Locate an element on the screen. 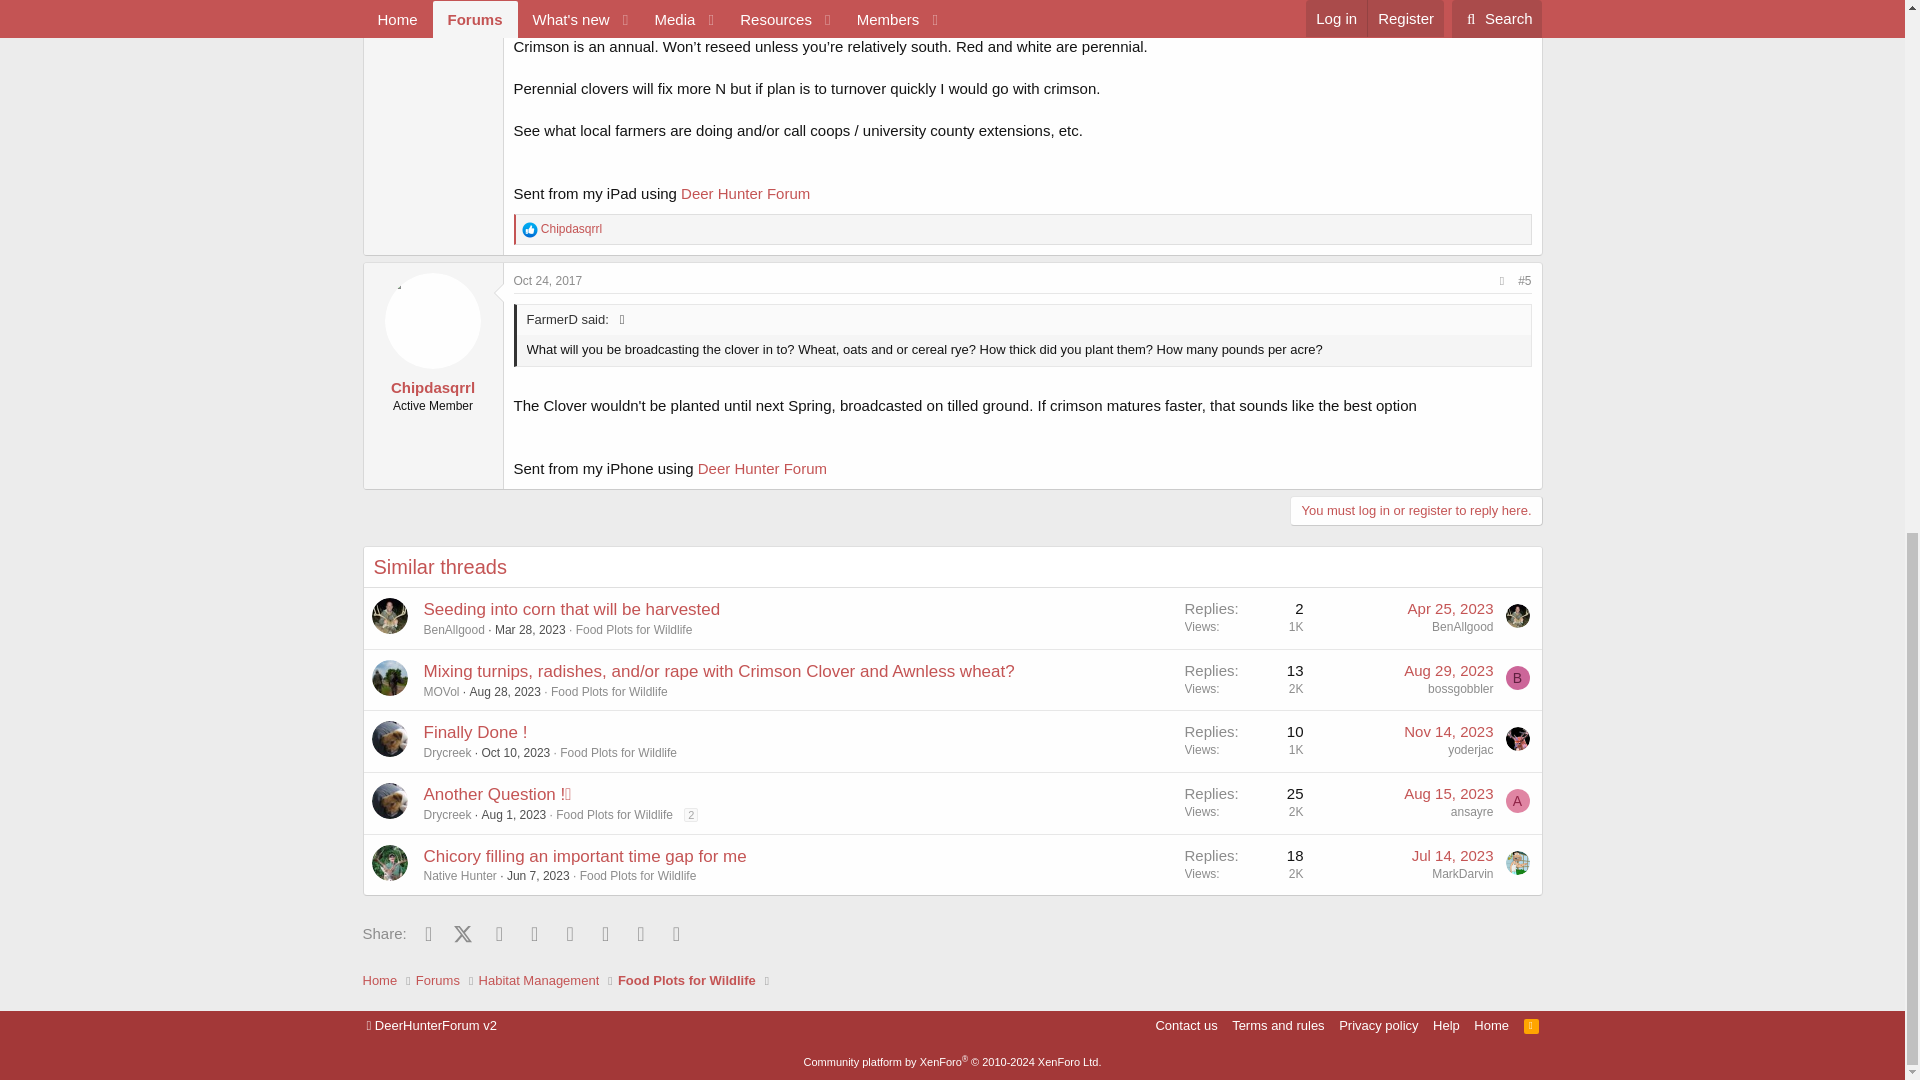 The height and width of the screenshot is (1080, 1920). Aug 28, 2023 at 1:26 PM is located at coordinates (506, 691).